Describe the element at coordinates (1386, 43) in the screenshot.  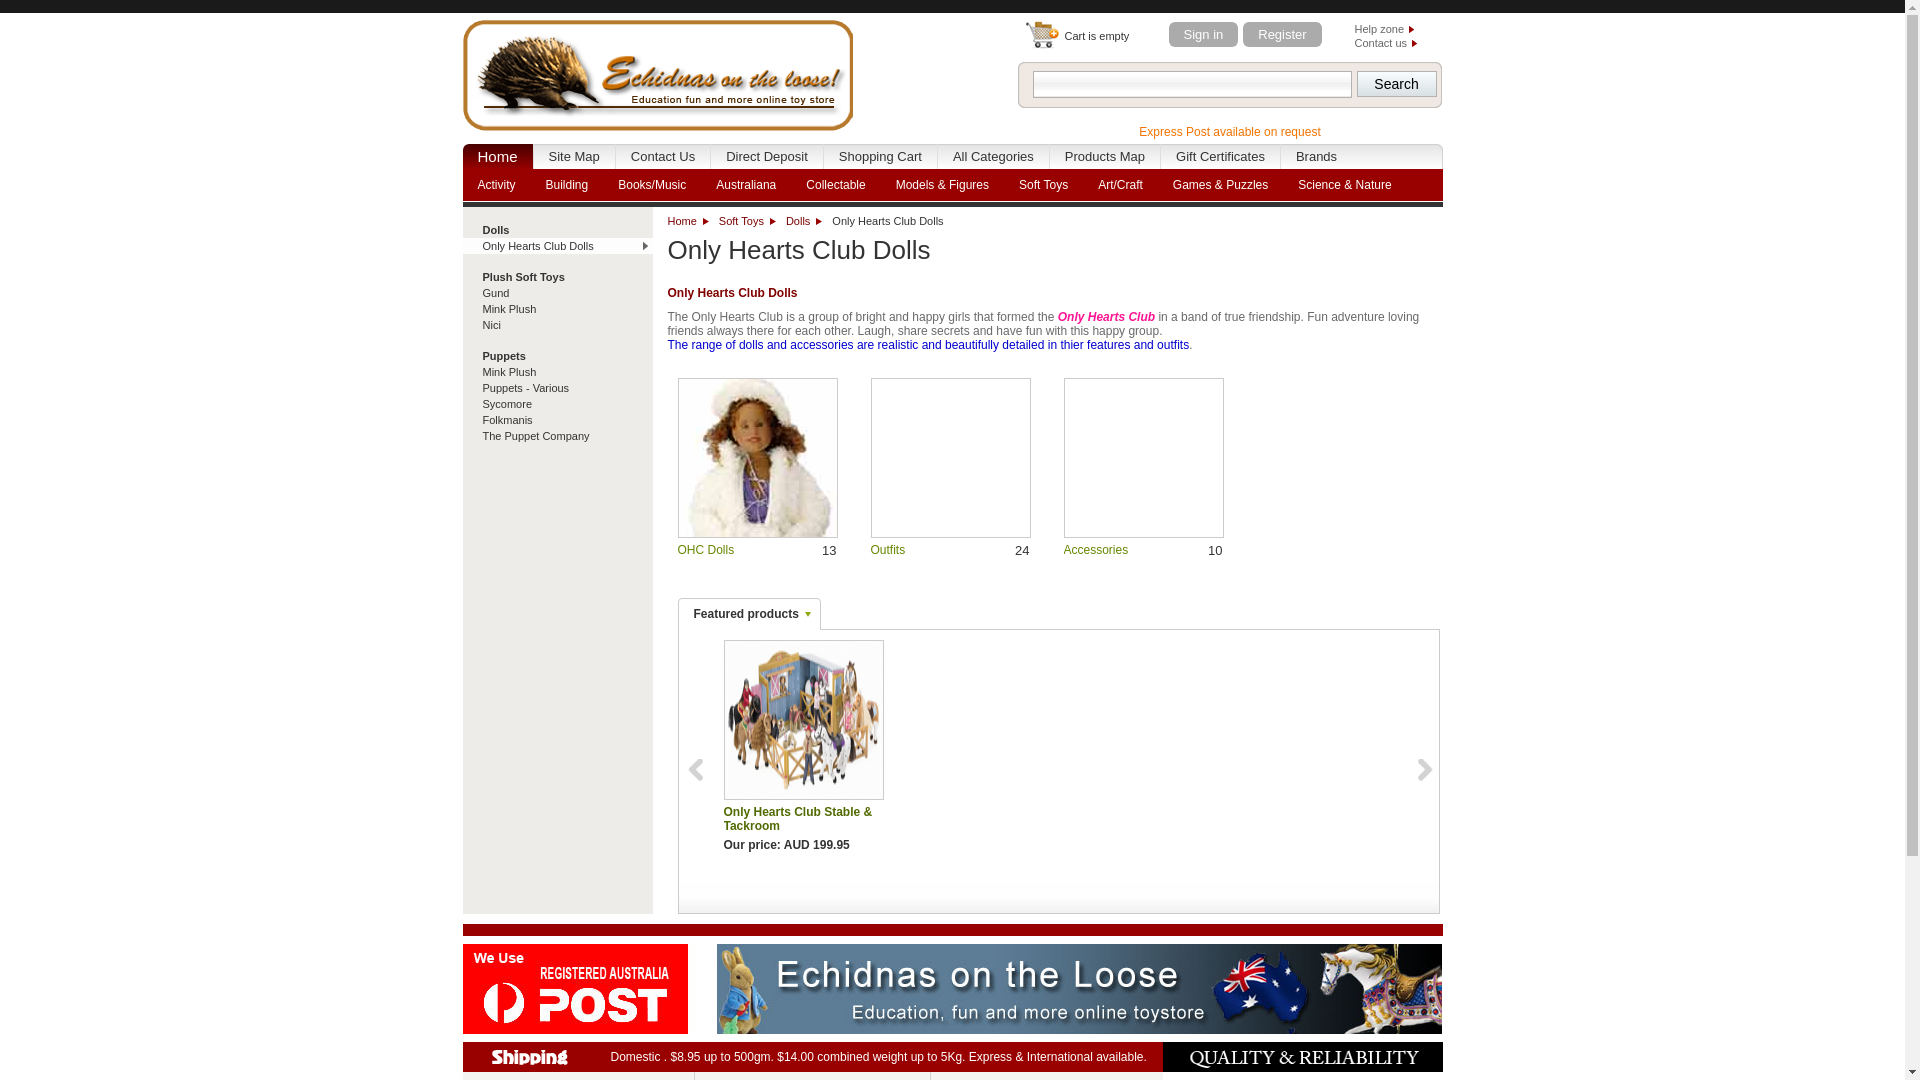
I see `Contact us` at that location.